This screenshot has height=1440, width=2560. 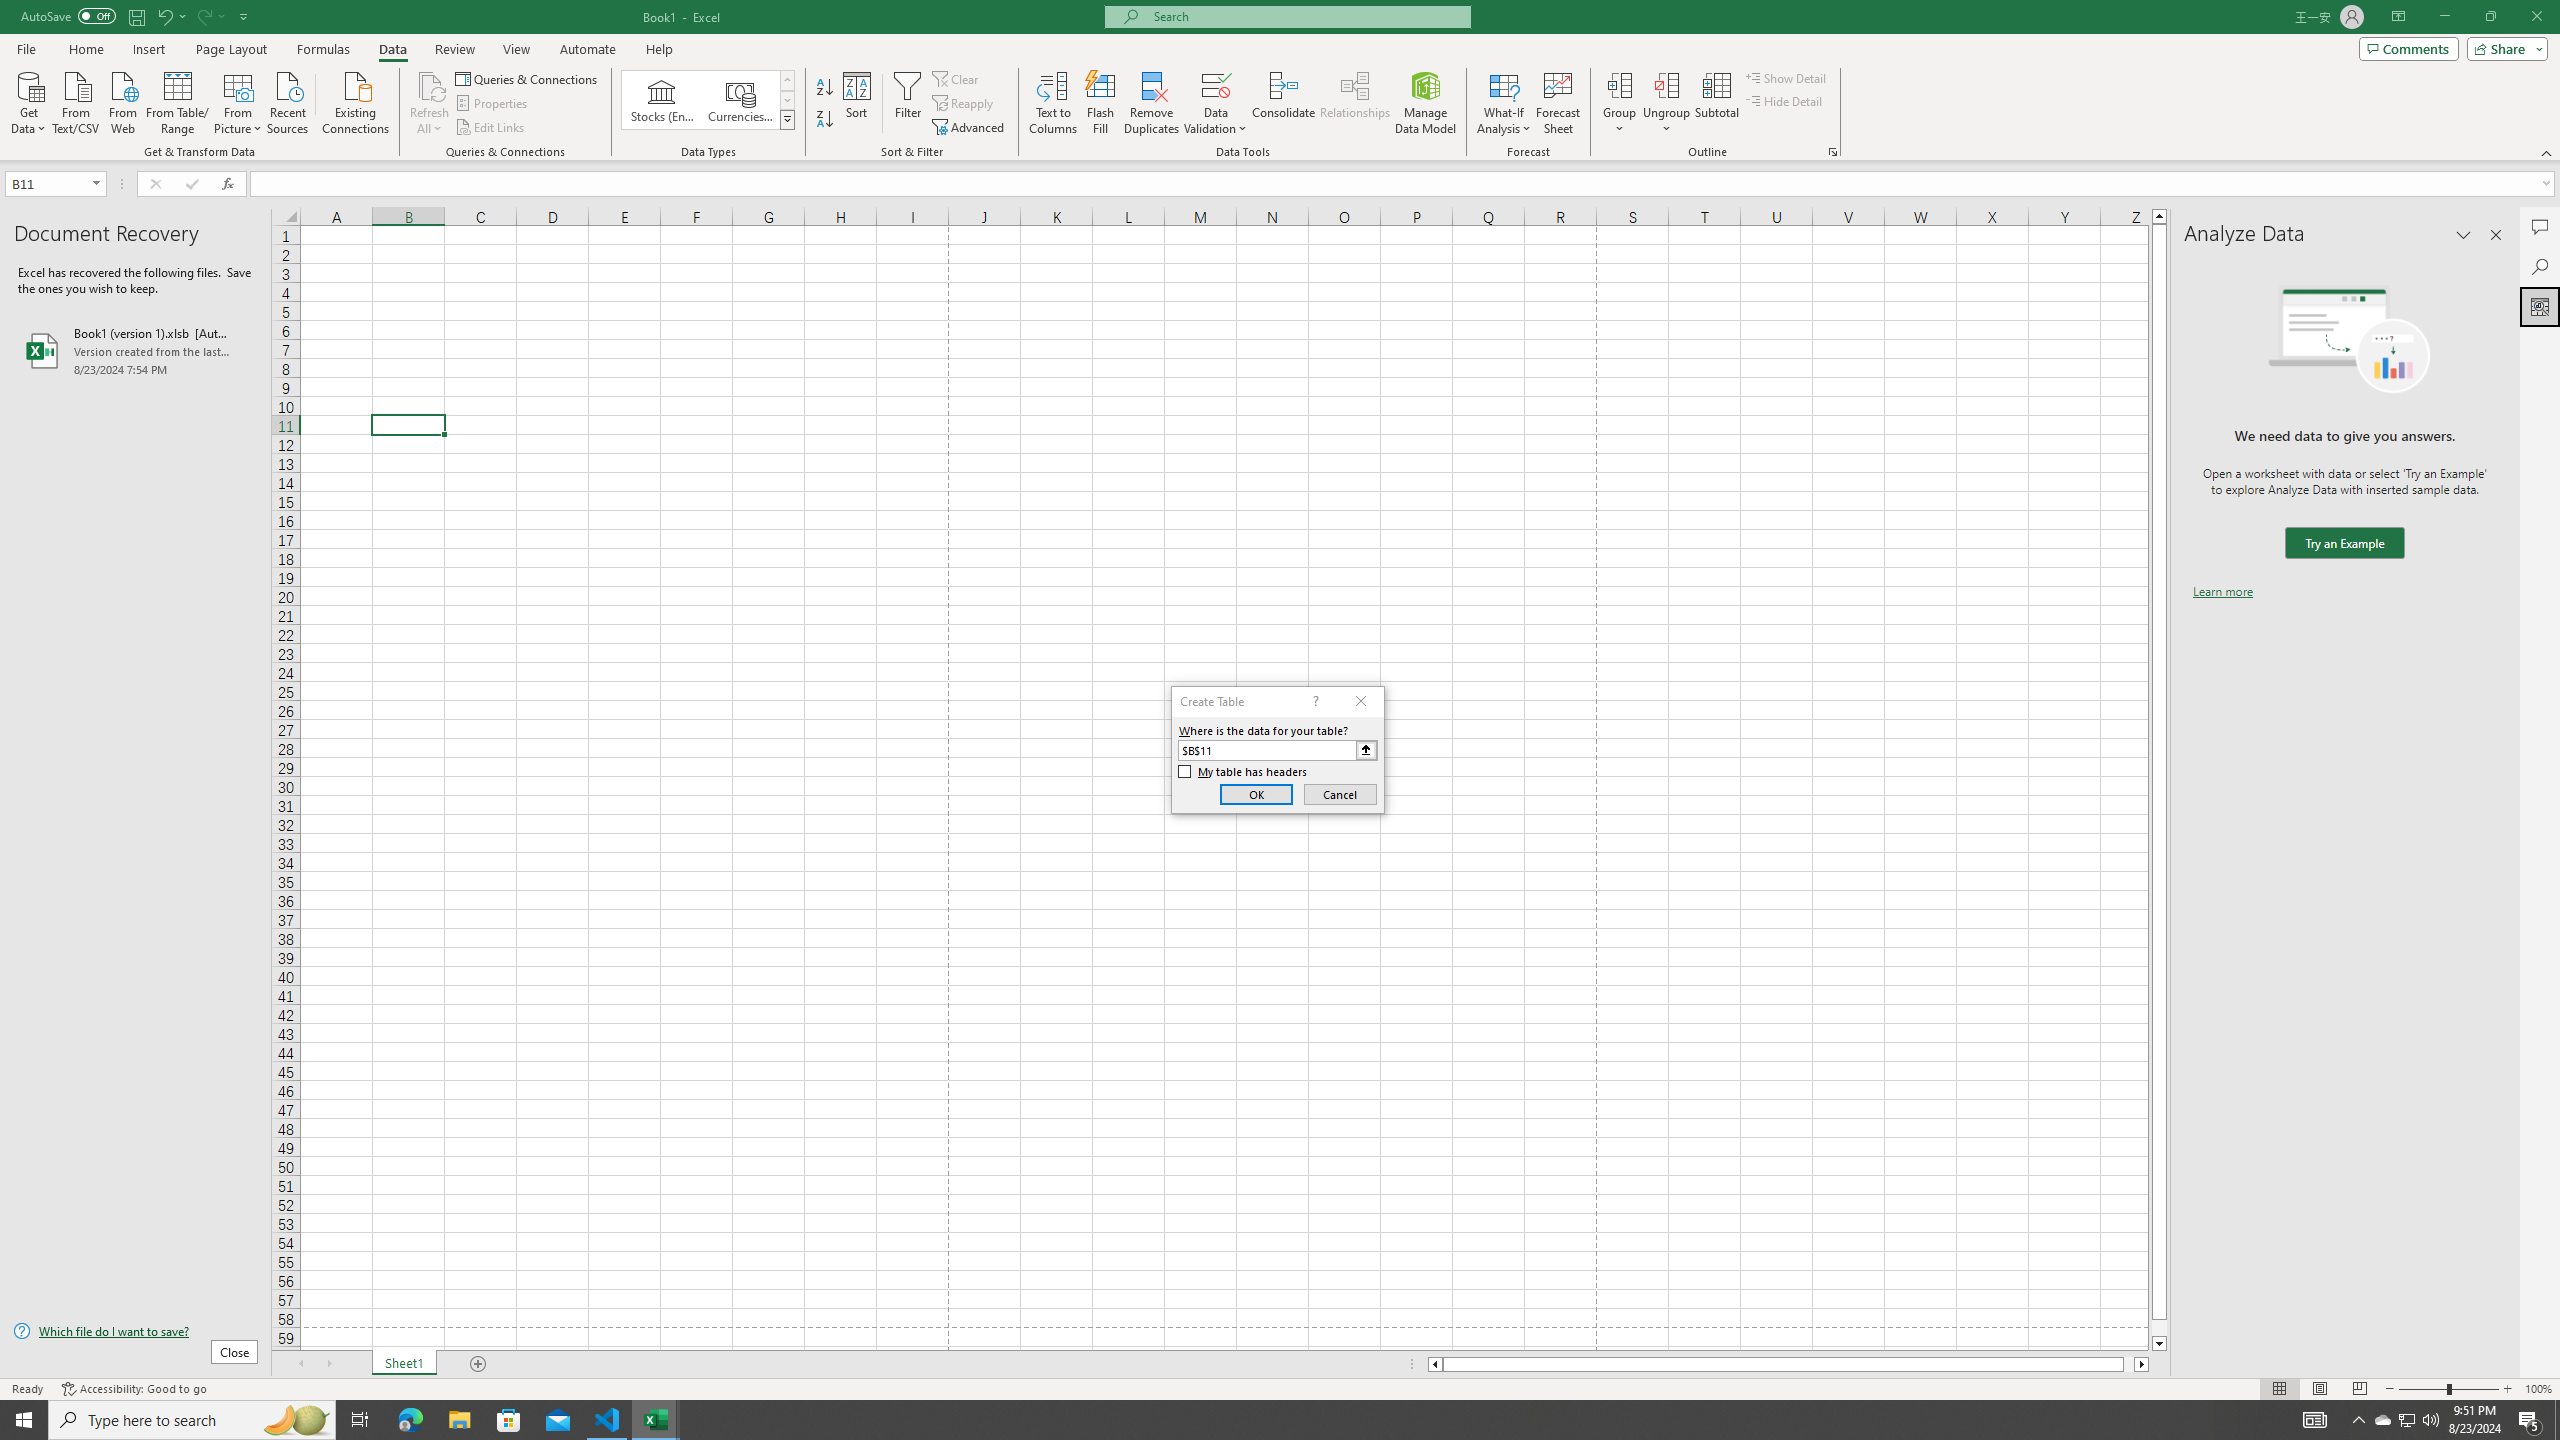 What do you see at coordinates (1284, 103) in the screenshot?
I see `Consolidate...` at bounding box center [1284, 103].